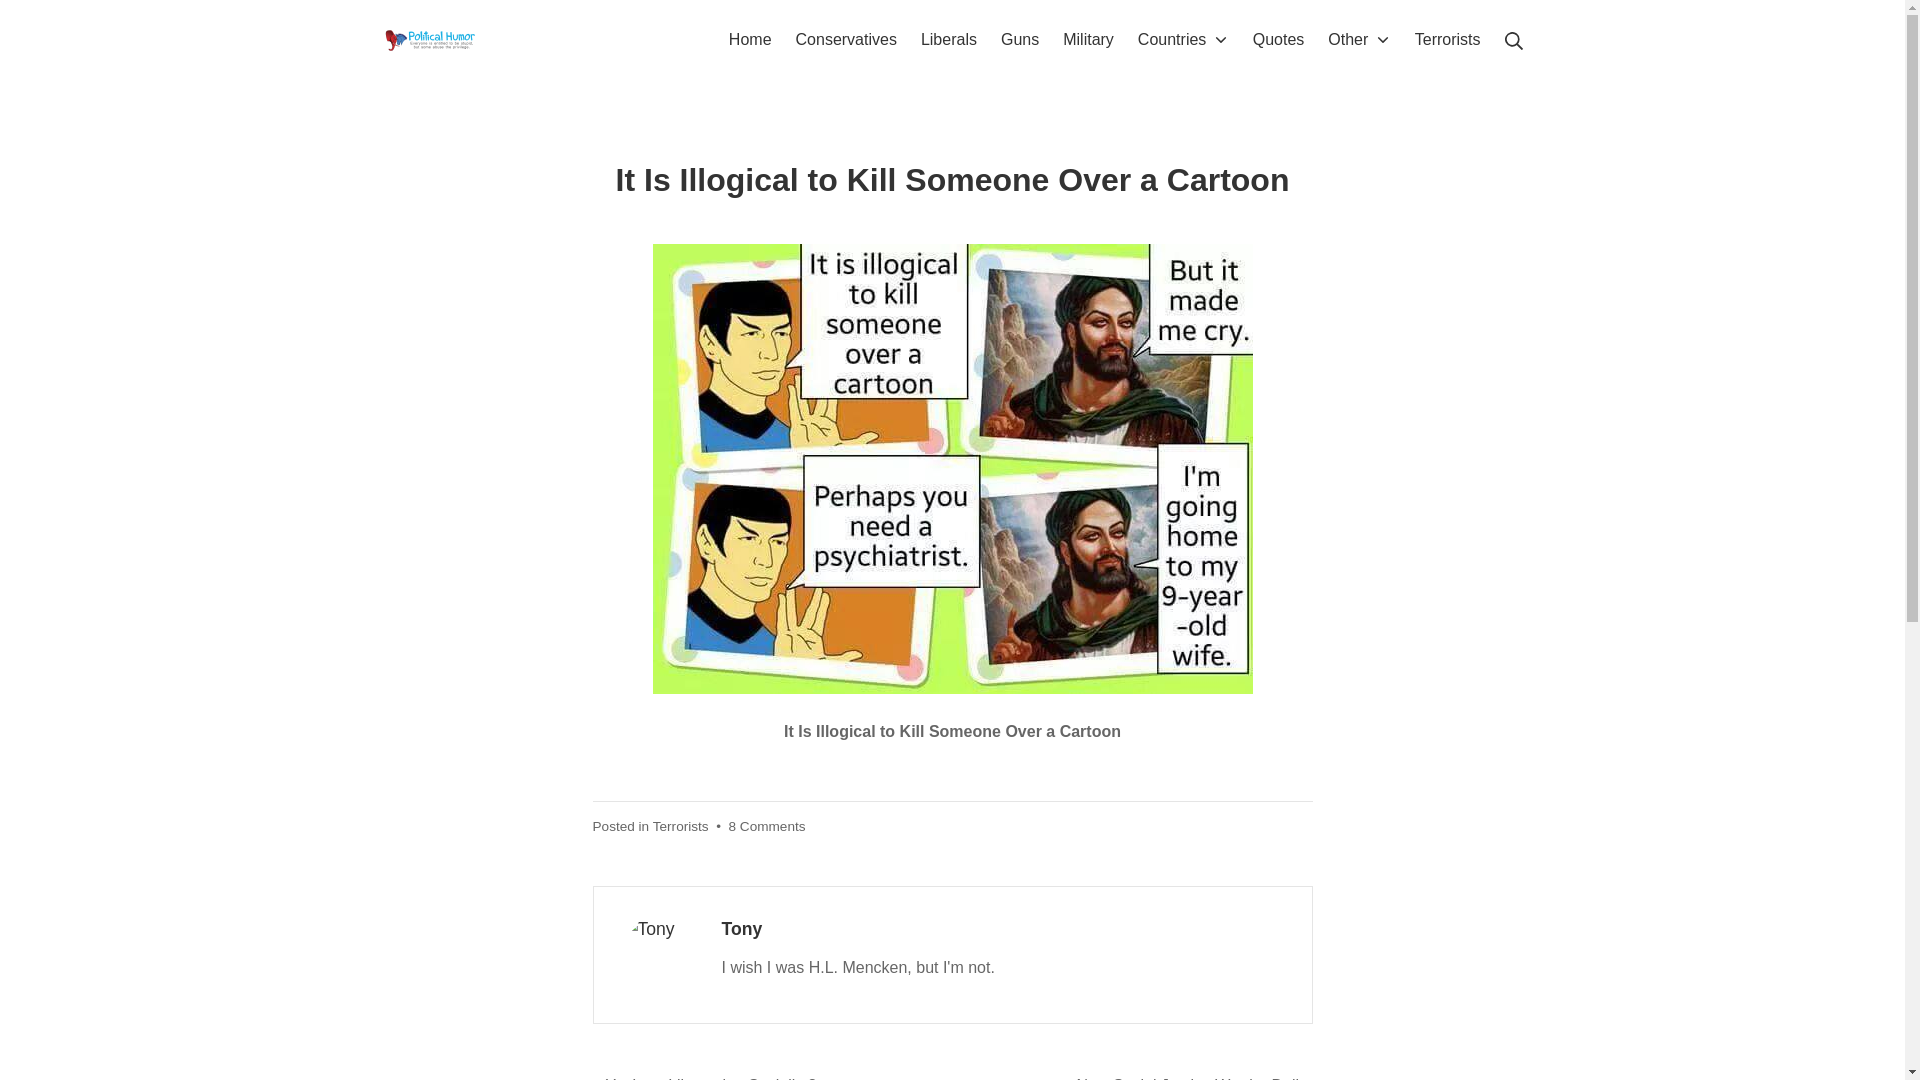 This screenshot has height=1080, width=1920. Describe the element at coordinates (432, 40) in the screenshot. I see `Political Humor` at that location.